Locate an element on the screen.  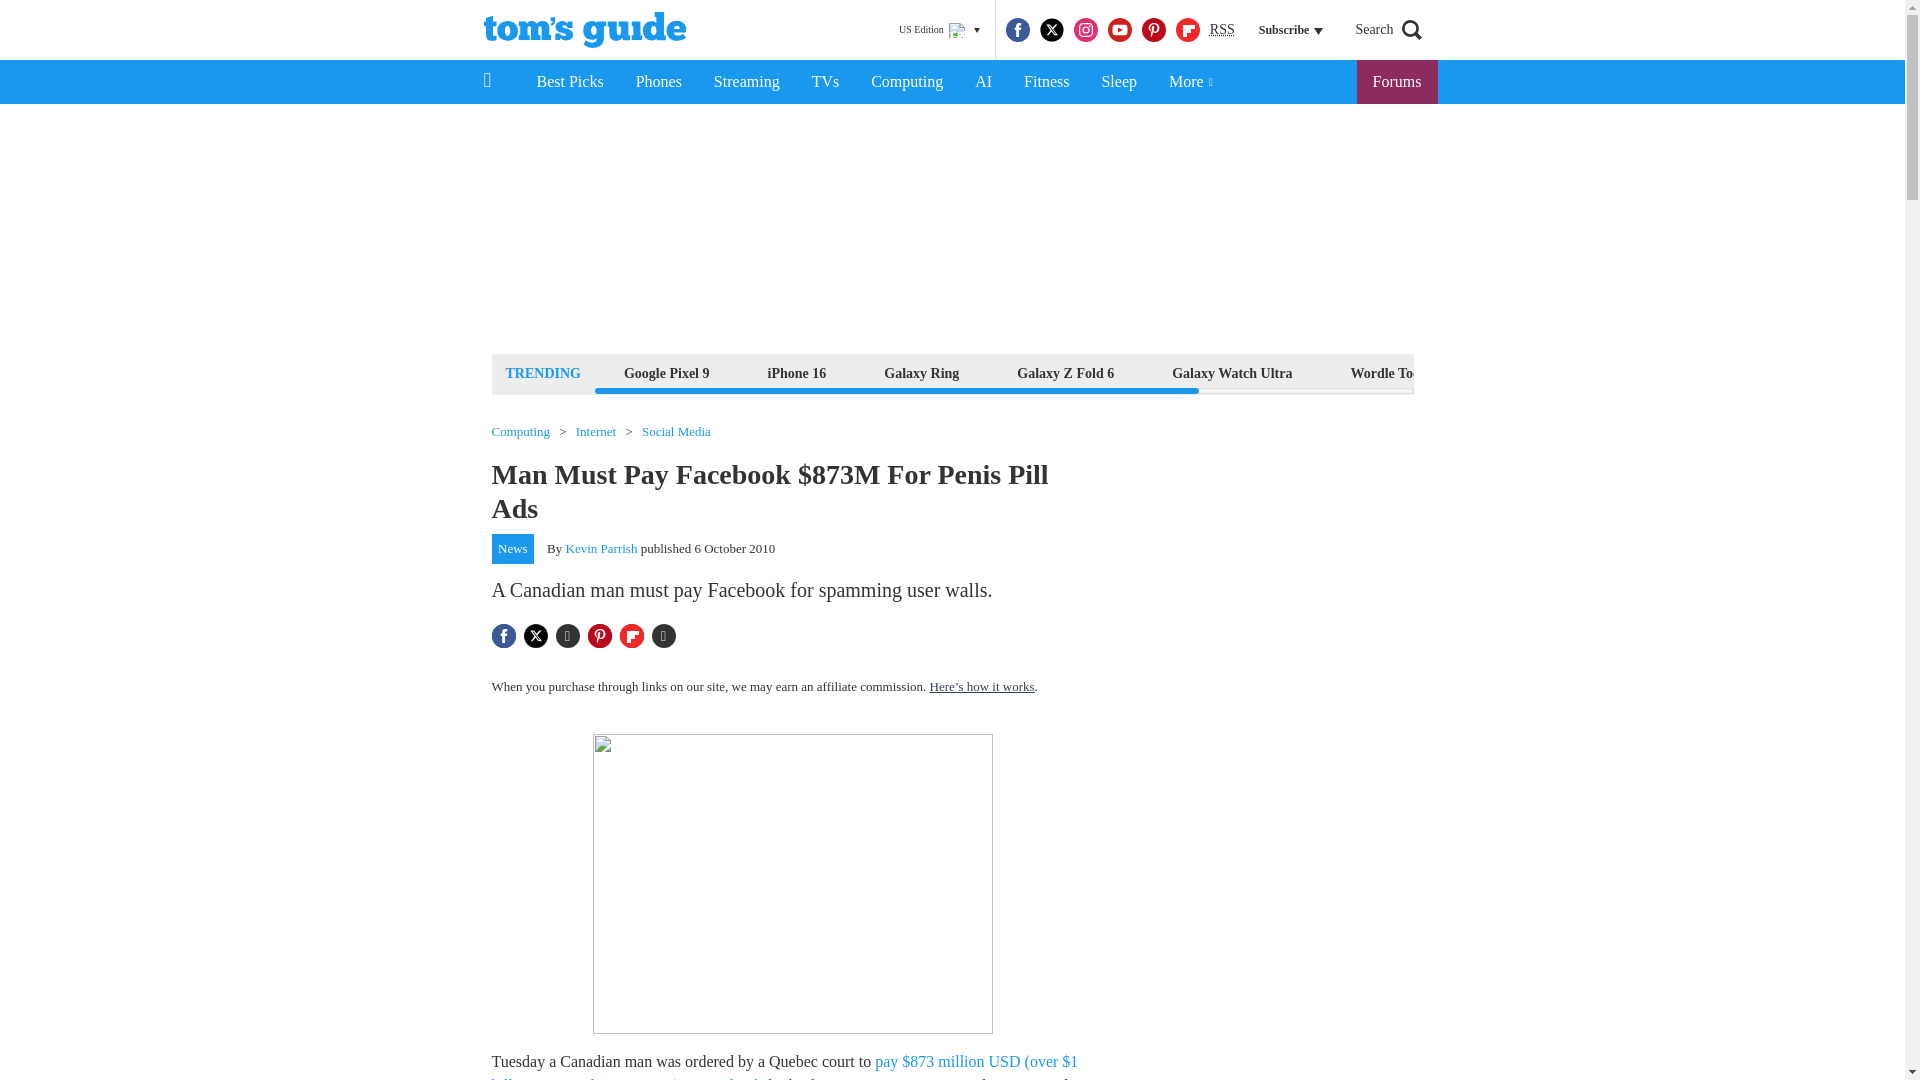
Fitness is located at coordinates (1046, 82).